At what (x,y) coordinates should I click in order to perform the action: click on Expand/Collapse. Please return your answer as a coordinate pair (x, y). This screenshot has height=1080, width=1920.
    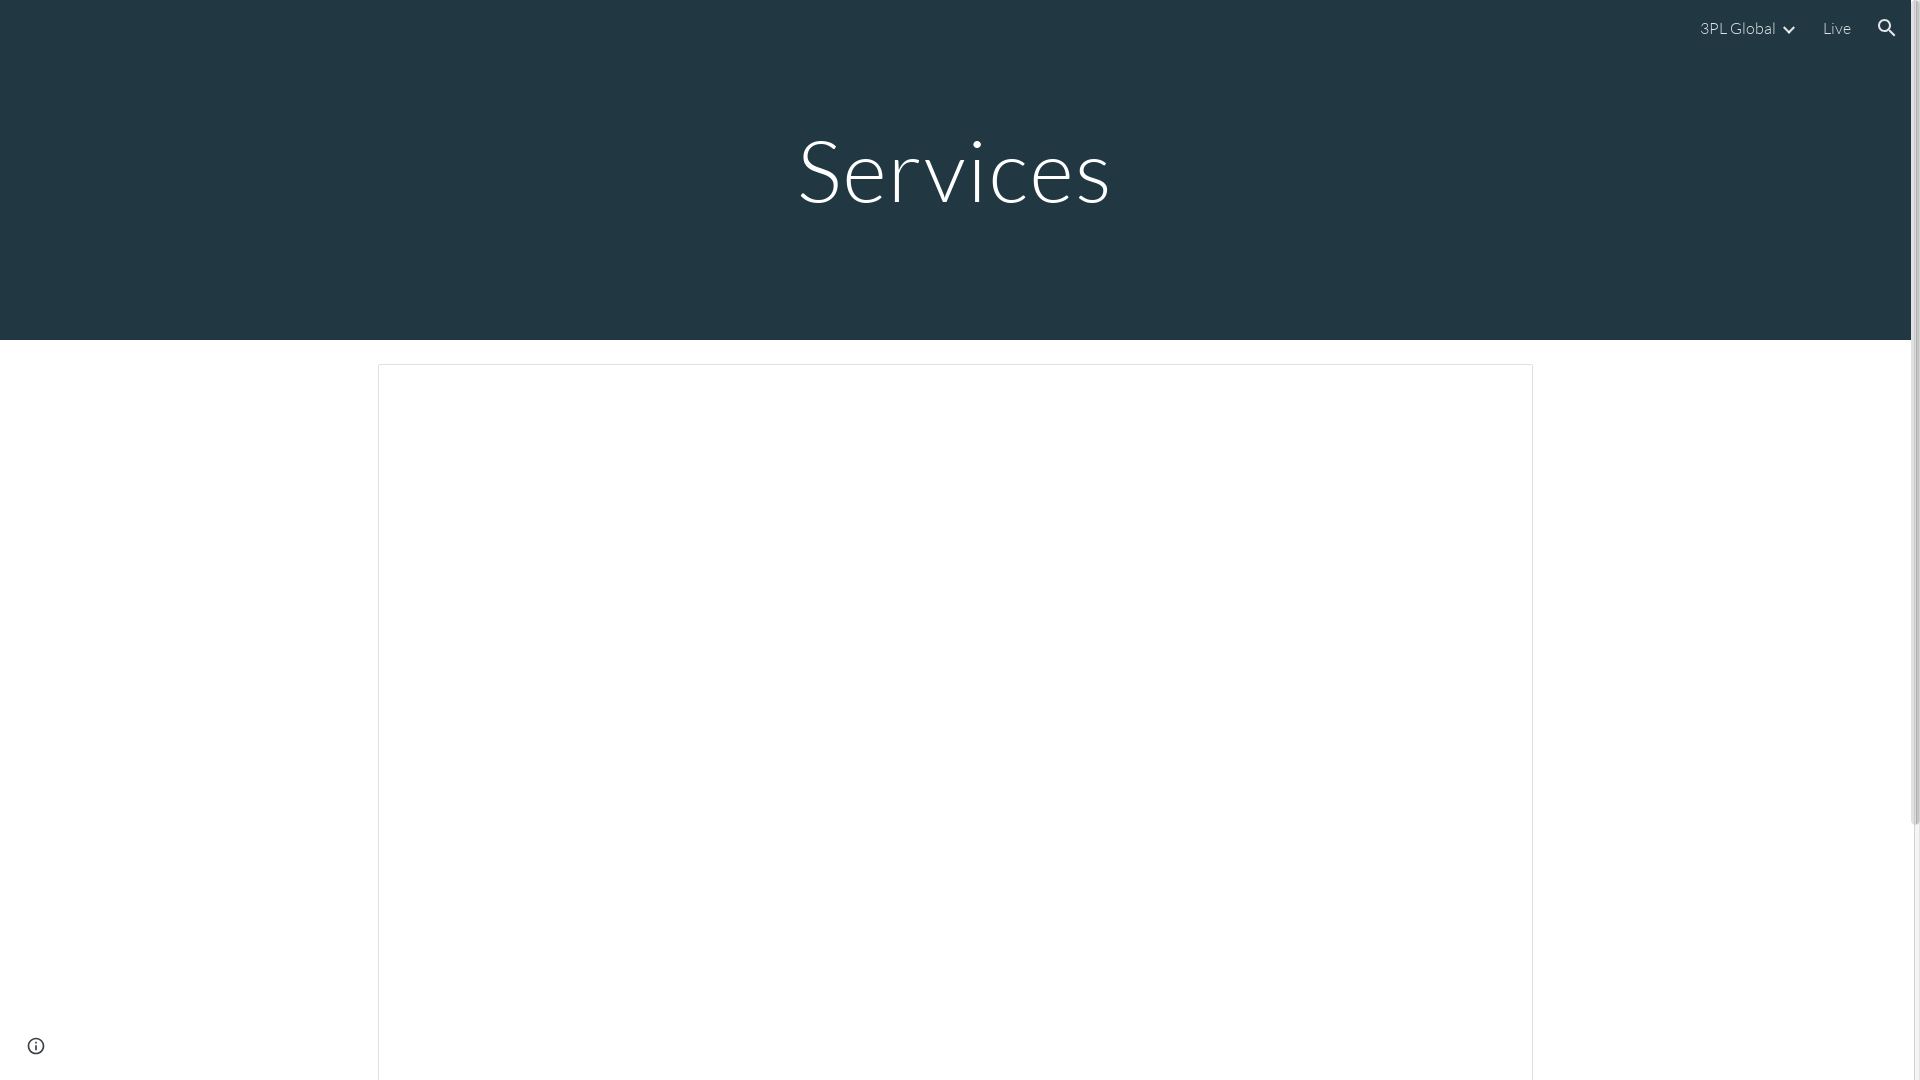
    Looking at the image, I should click on (1788, 28).